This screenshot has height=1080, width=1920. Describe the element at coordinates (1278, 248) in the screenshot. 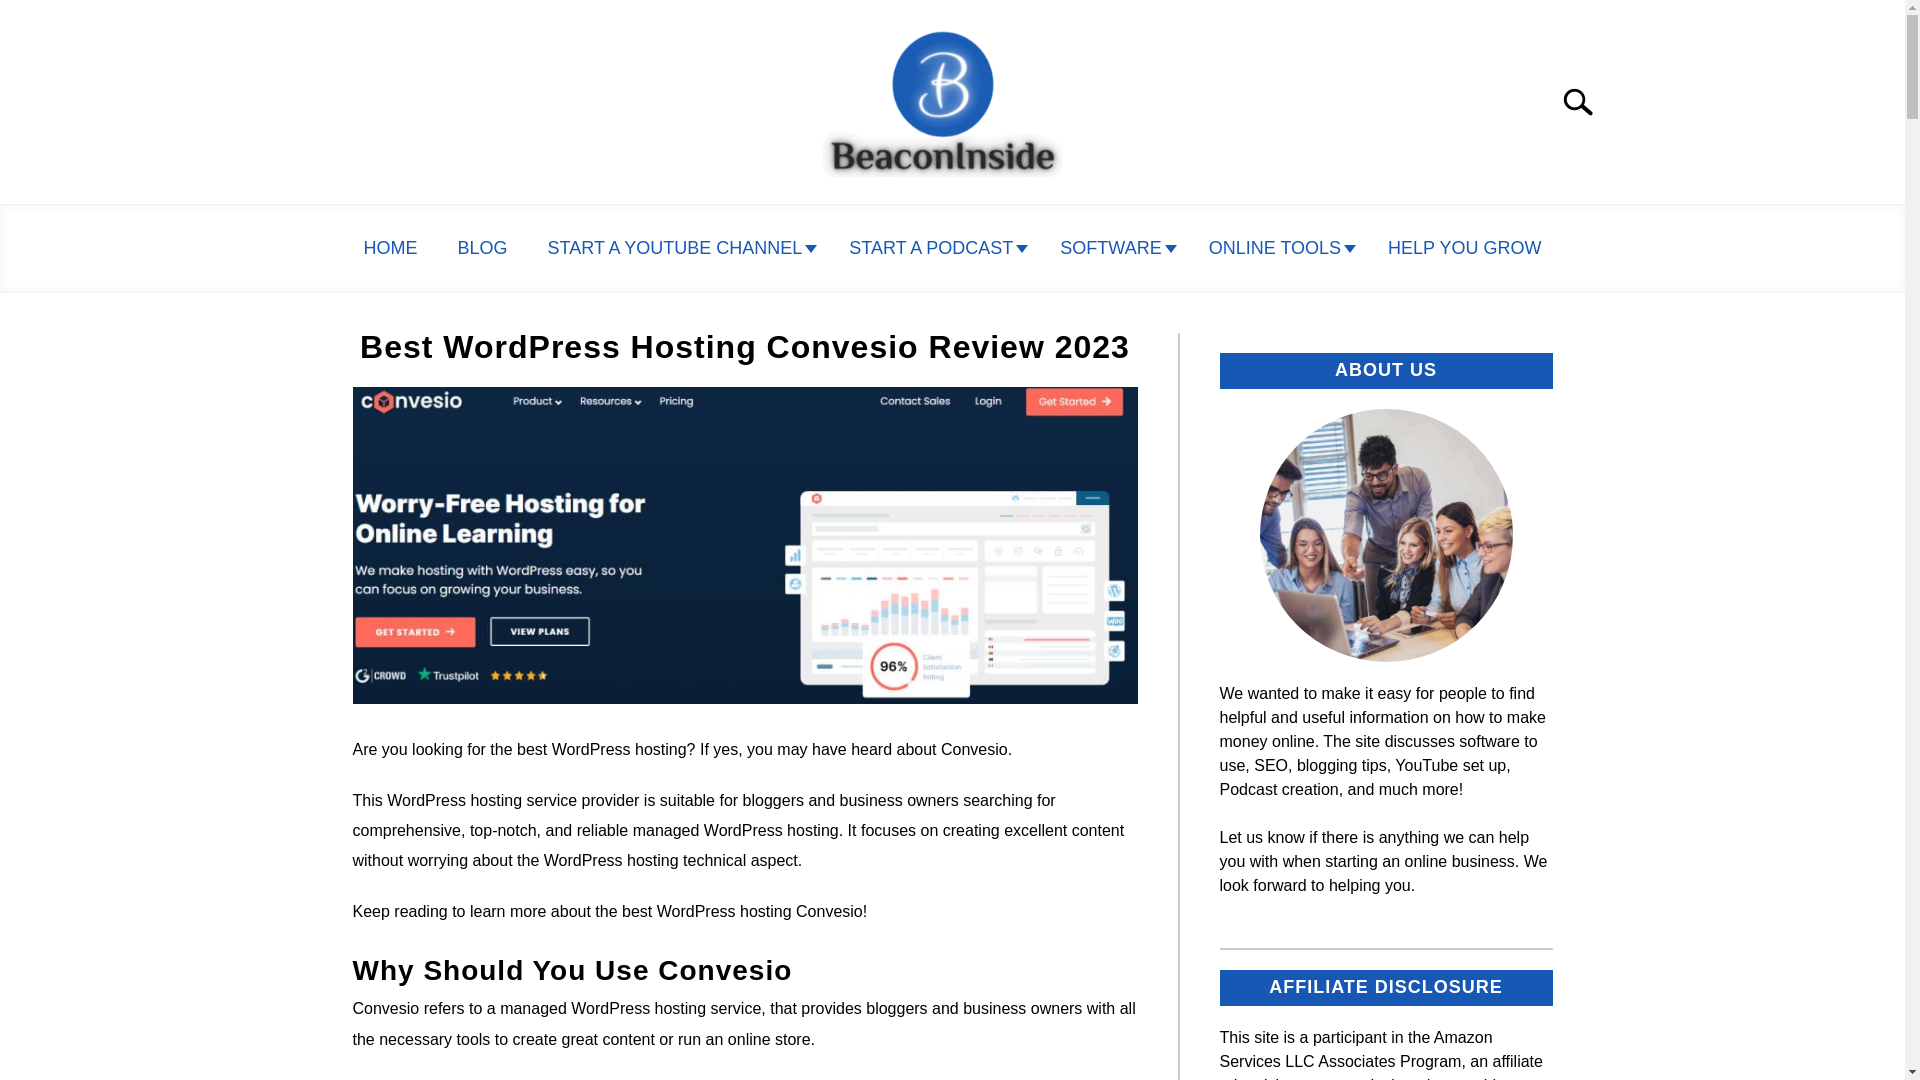

I see `ONLINE TOOLS` at that location.